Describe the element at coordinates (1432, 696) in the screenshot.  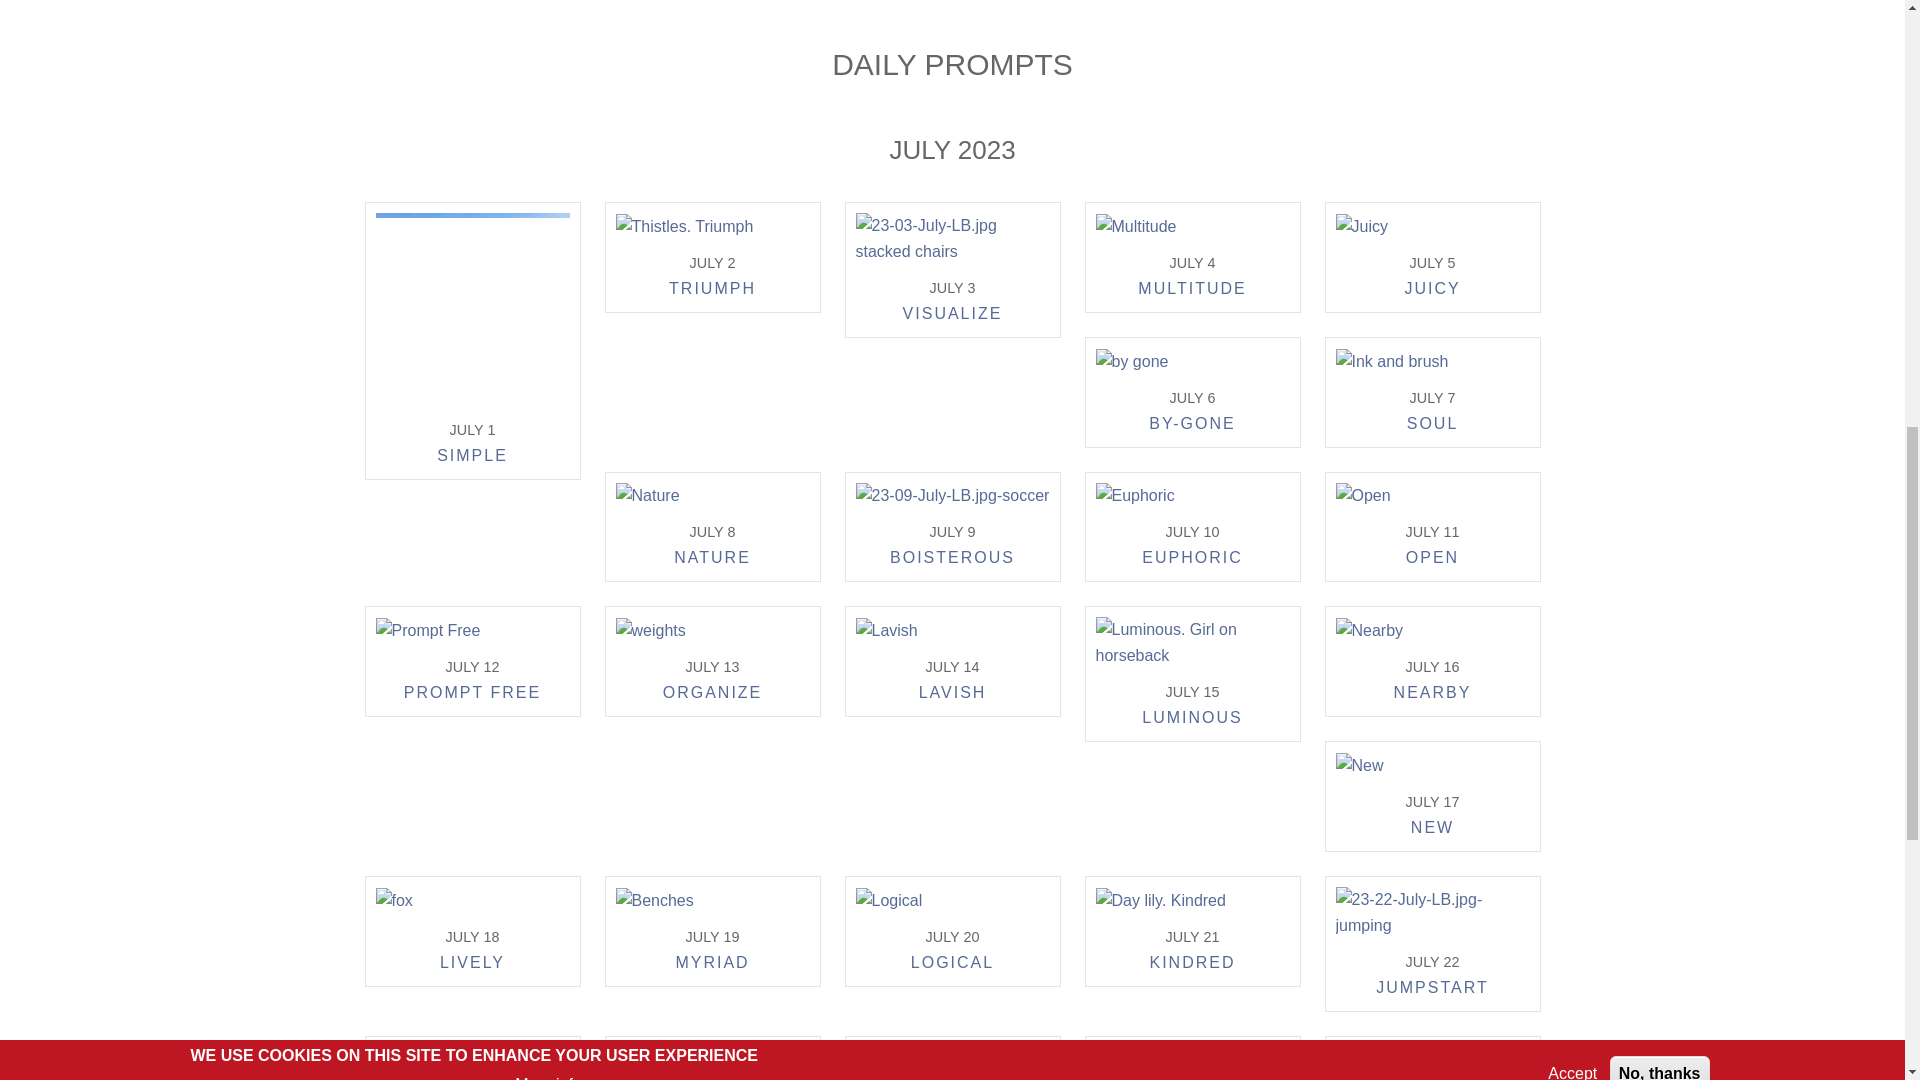
I see `NEARBY` at that location.